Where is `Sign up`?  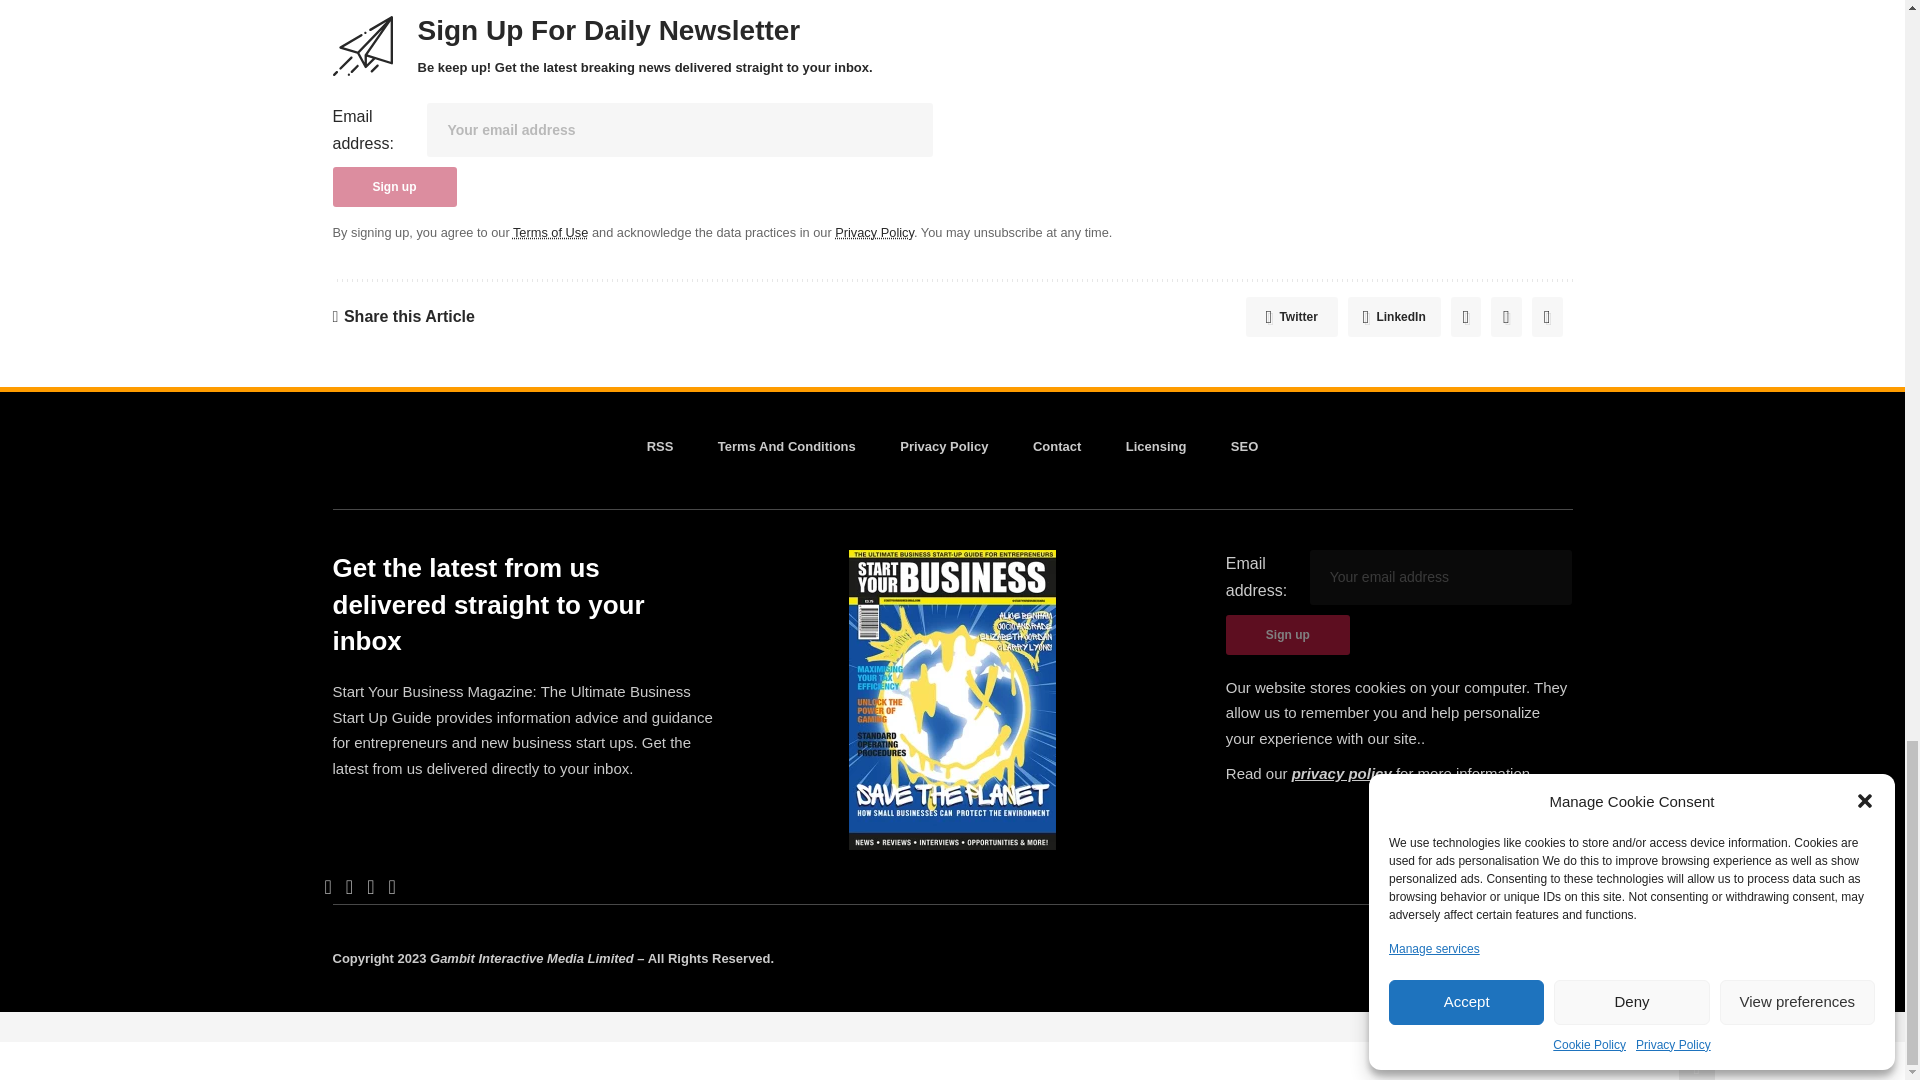 Sign up is located at coordinates (394, 187).